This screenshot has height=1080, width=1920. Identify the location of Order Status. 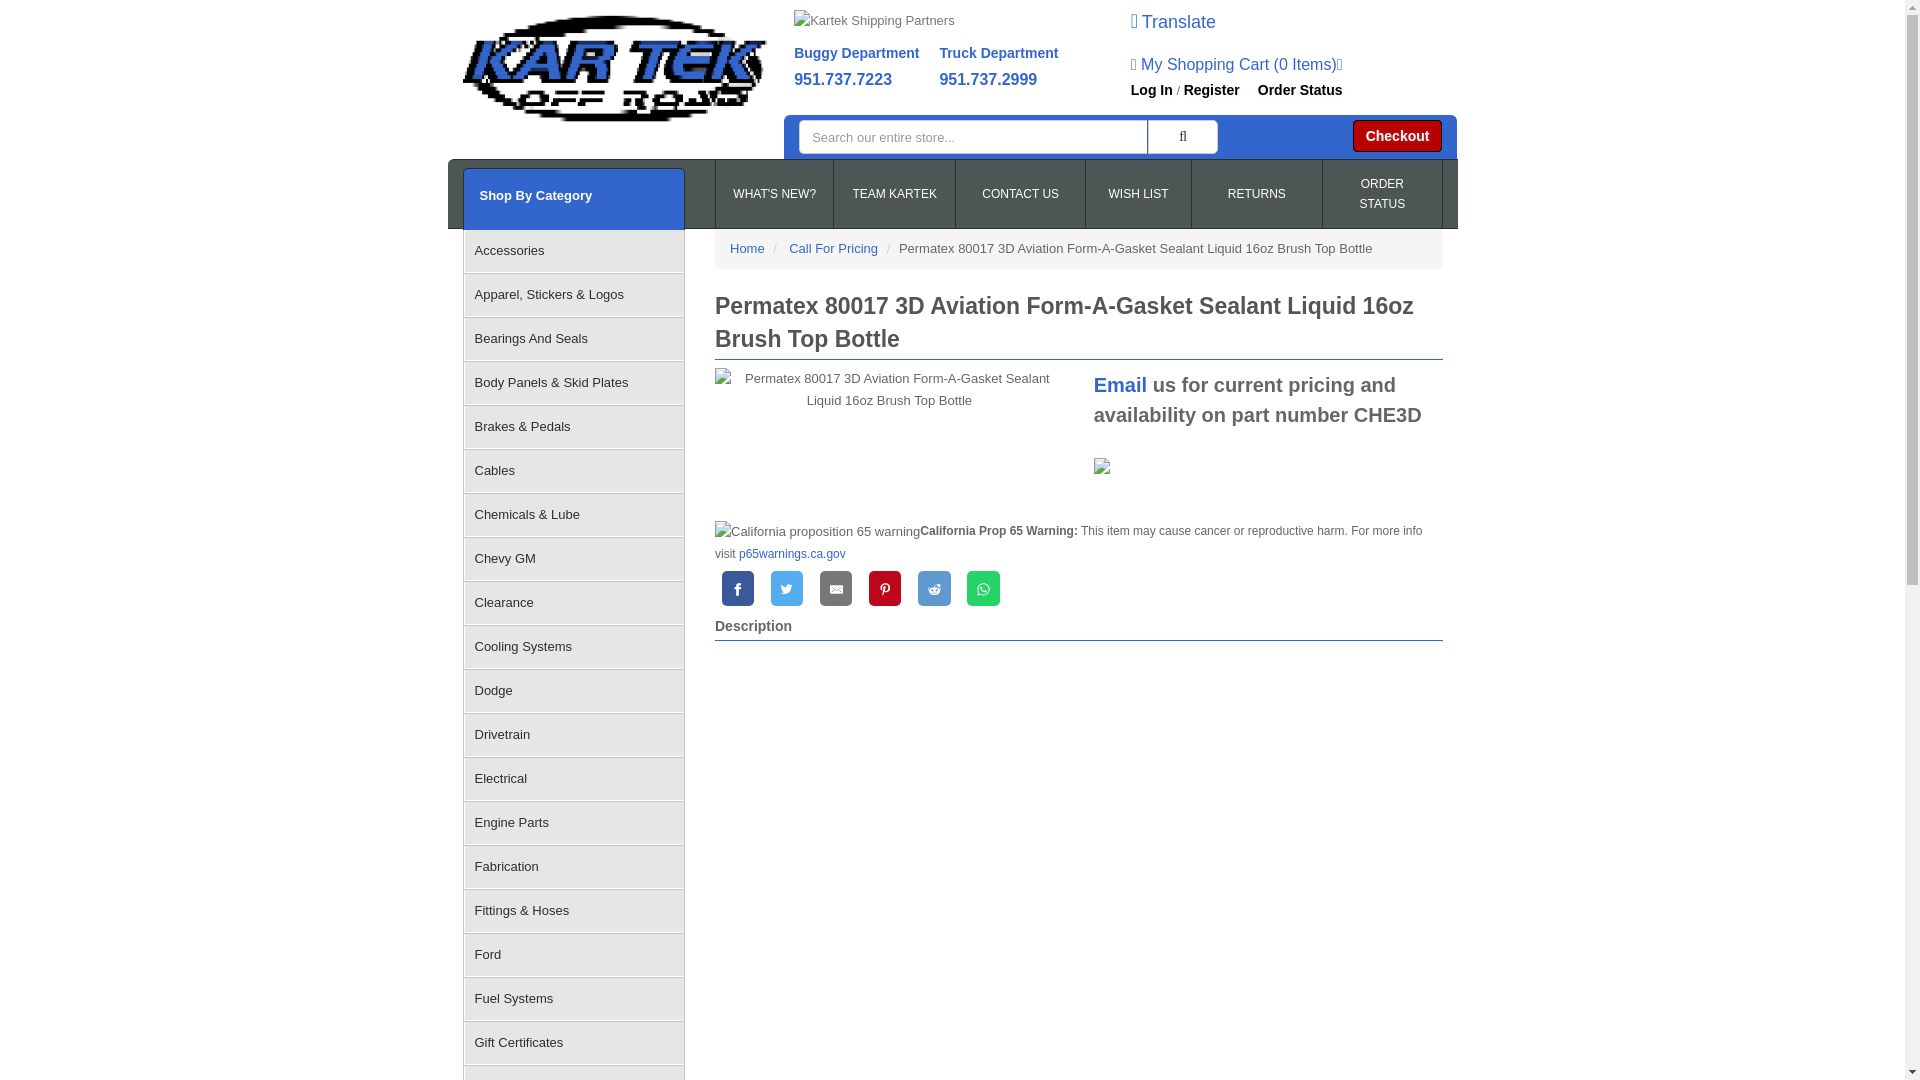
(1300, 90).